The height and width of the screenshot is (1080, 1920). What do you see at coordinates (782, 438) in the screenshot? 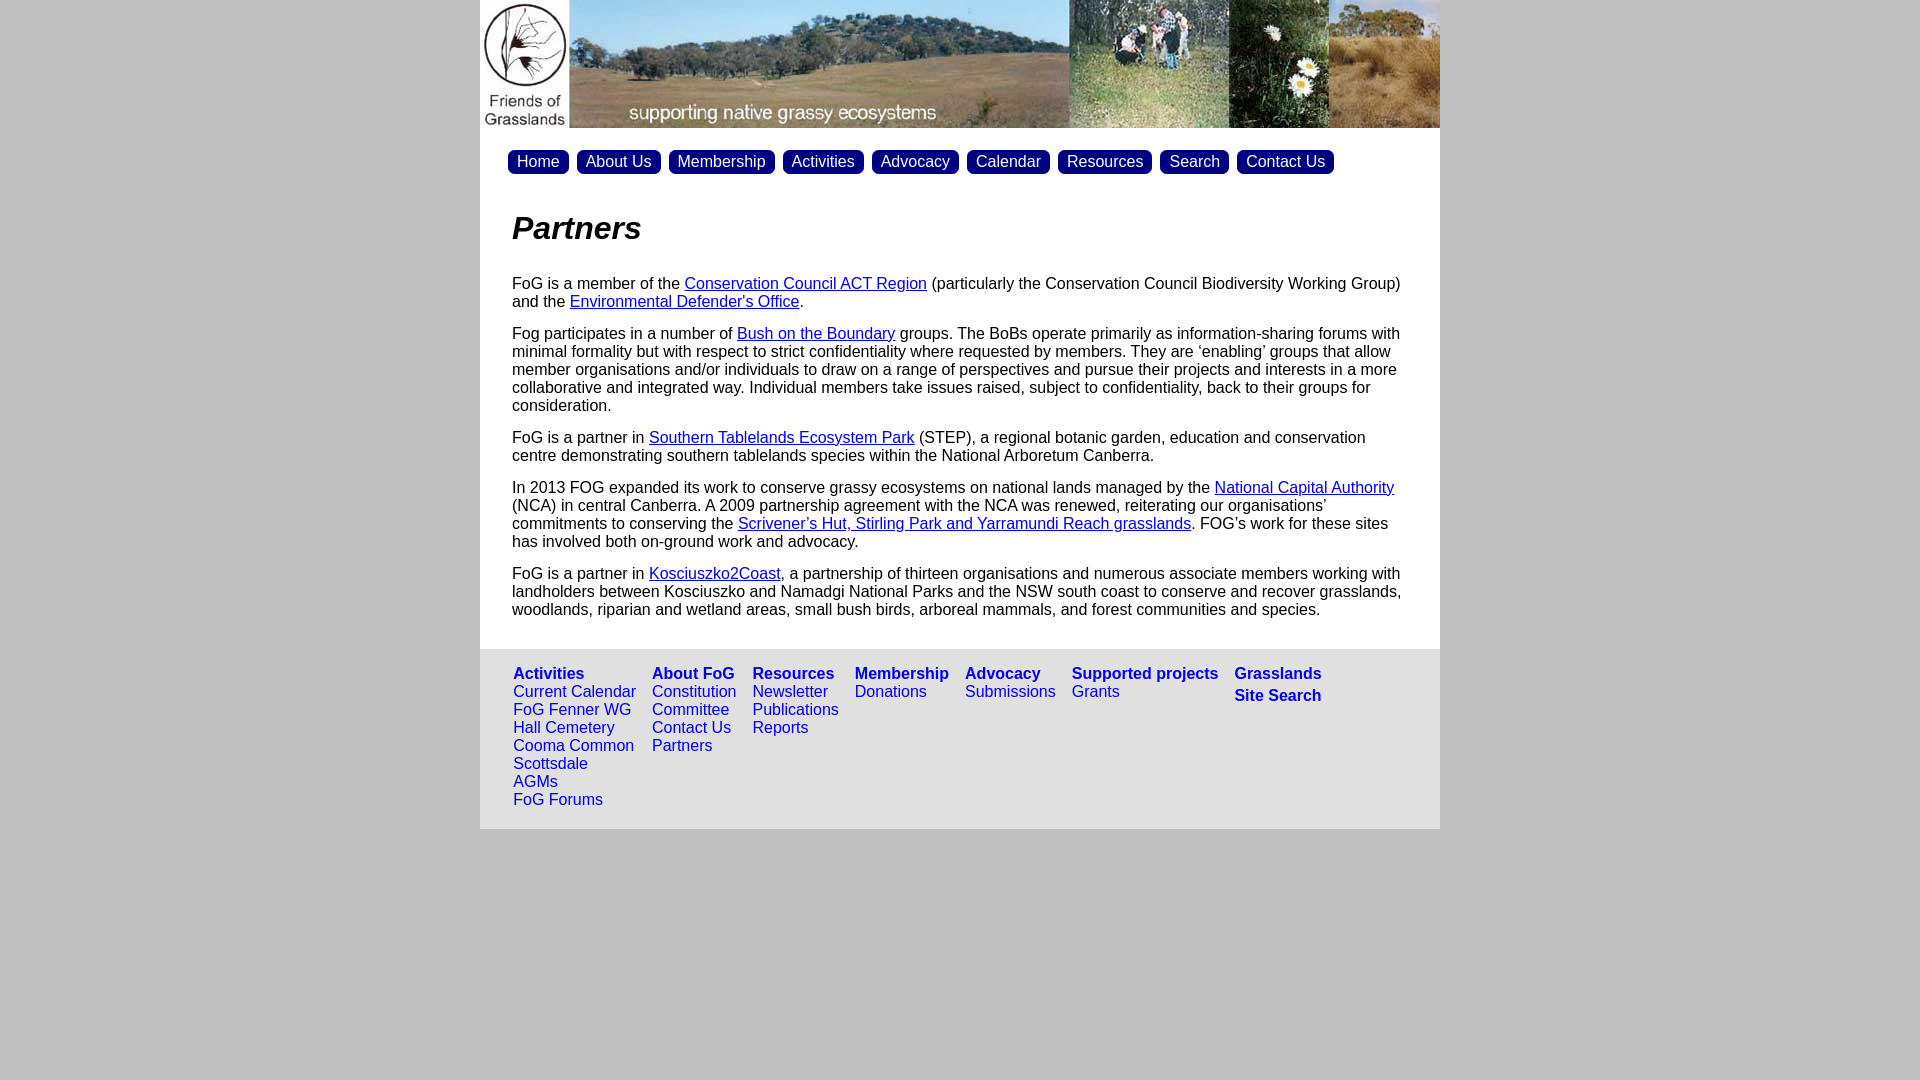
I see `Southern Tablelands Ecosystem Park` at bounding box center [782, 438].